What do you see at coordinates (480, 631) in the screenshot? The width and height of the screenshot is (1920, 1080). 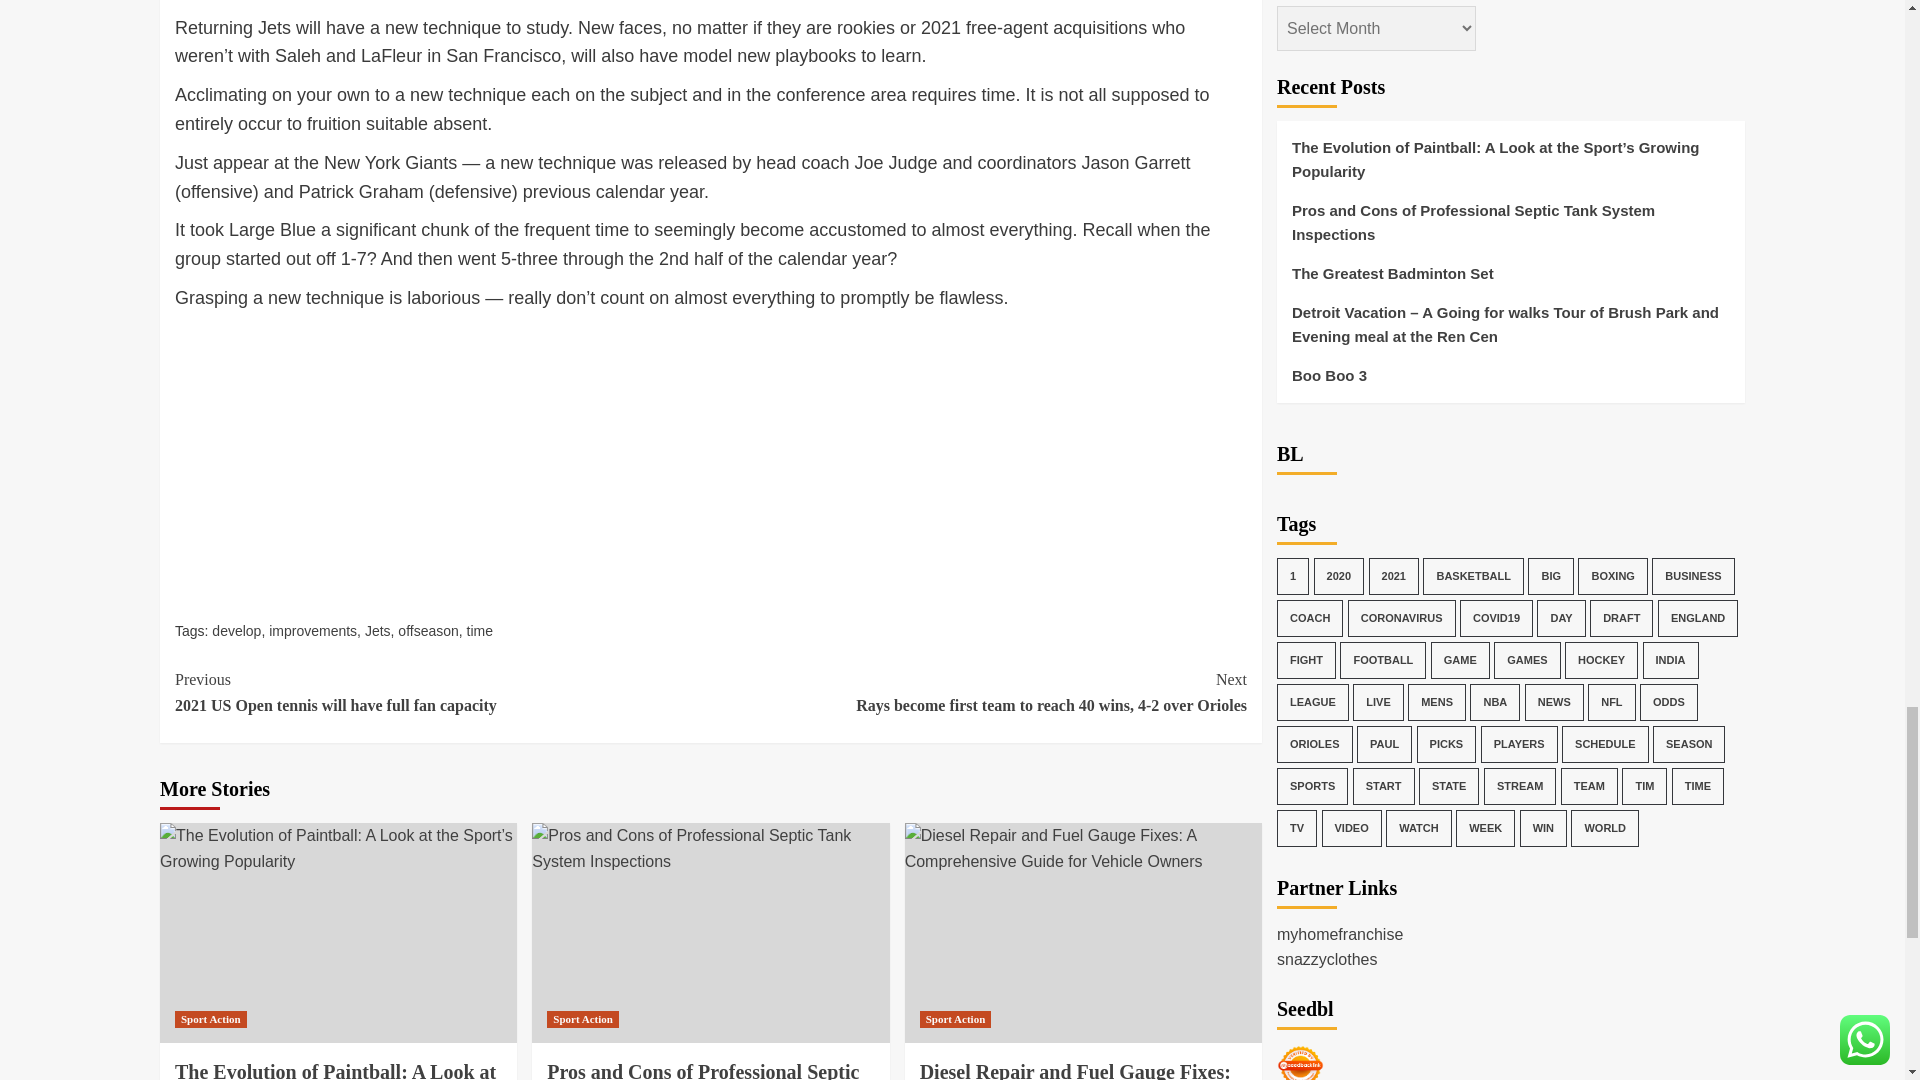 I see `time` at bounding box center [480, 631].